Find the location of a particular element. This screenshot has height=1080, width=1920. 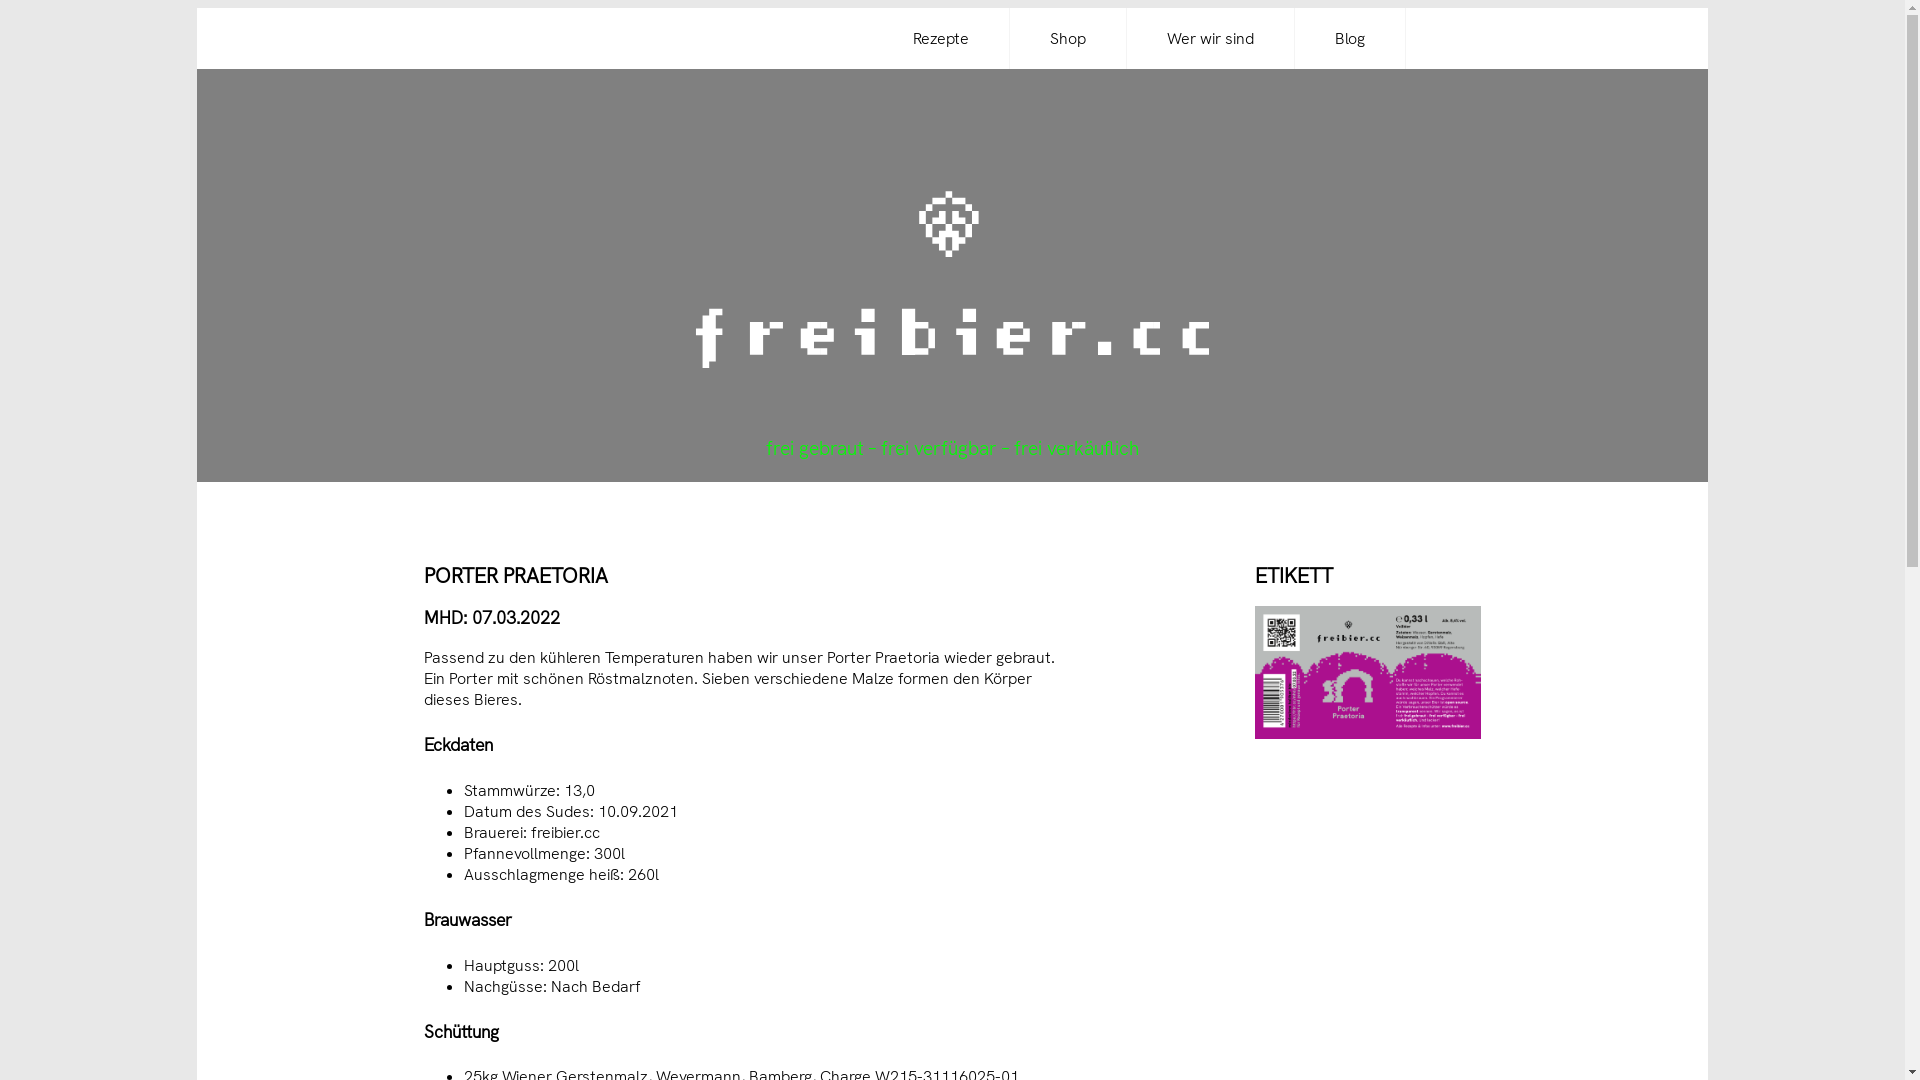

Blog is located at coordinates (1350, 38).